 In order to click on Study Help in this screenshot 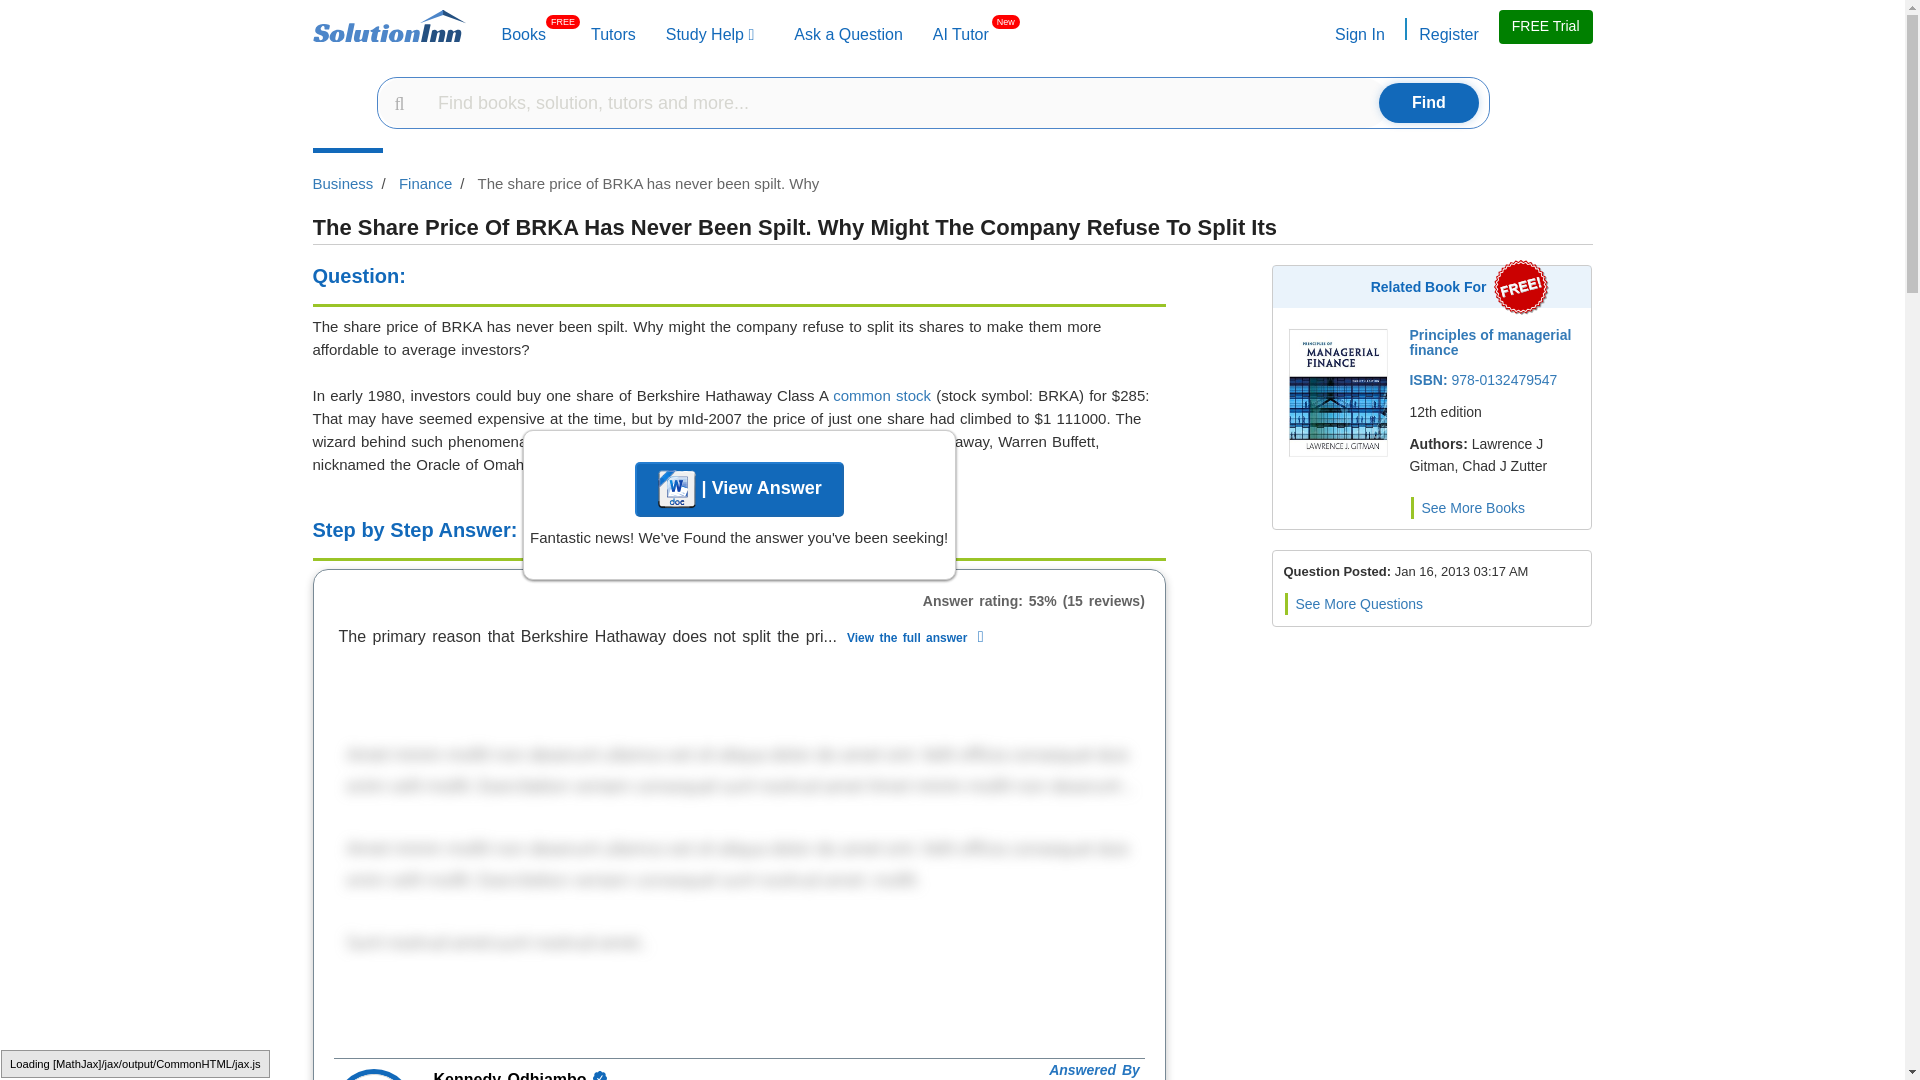, I will do `click(960, 34)`.